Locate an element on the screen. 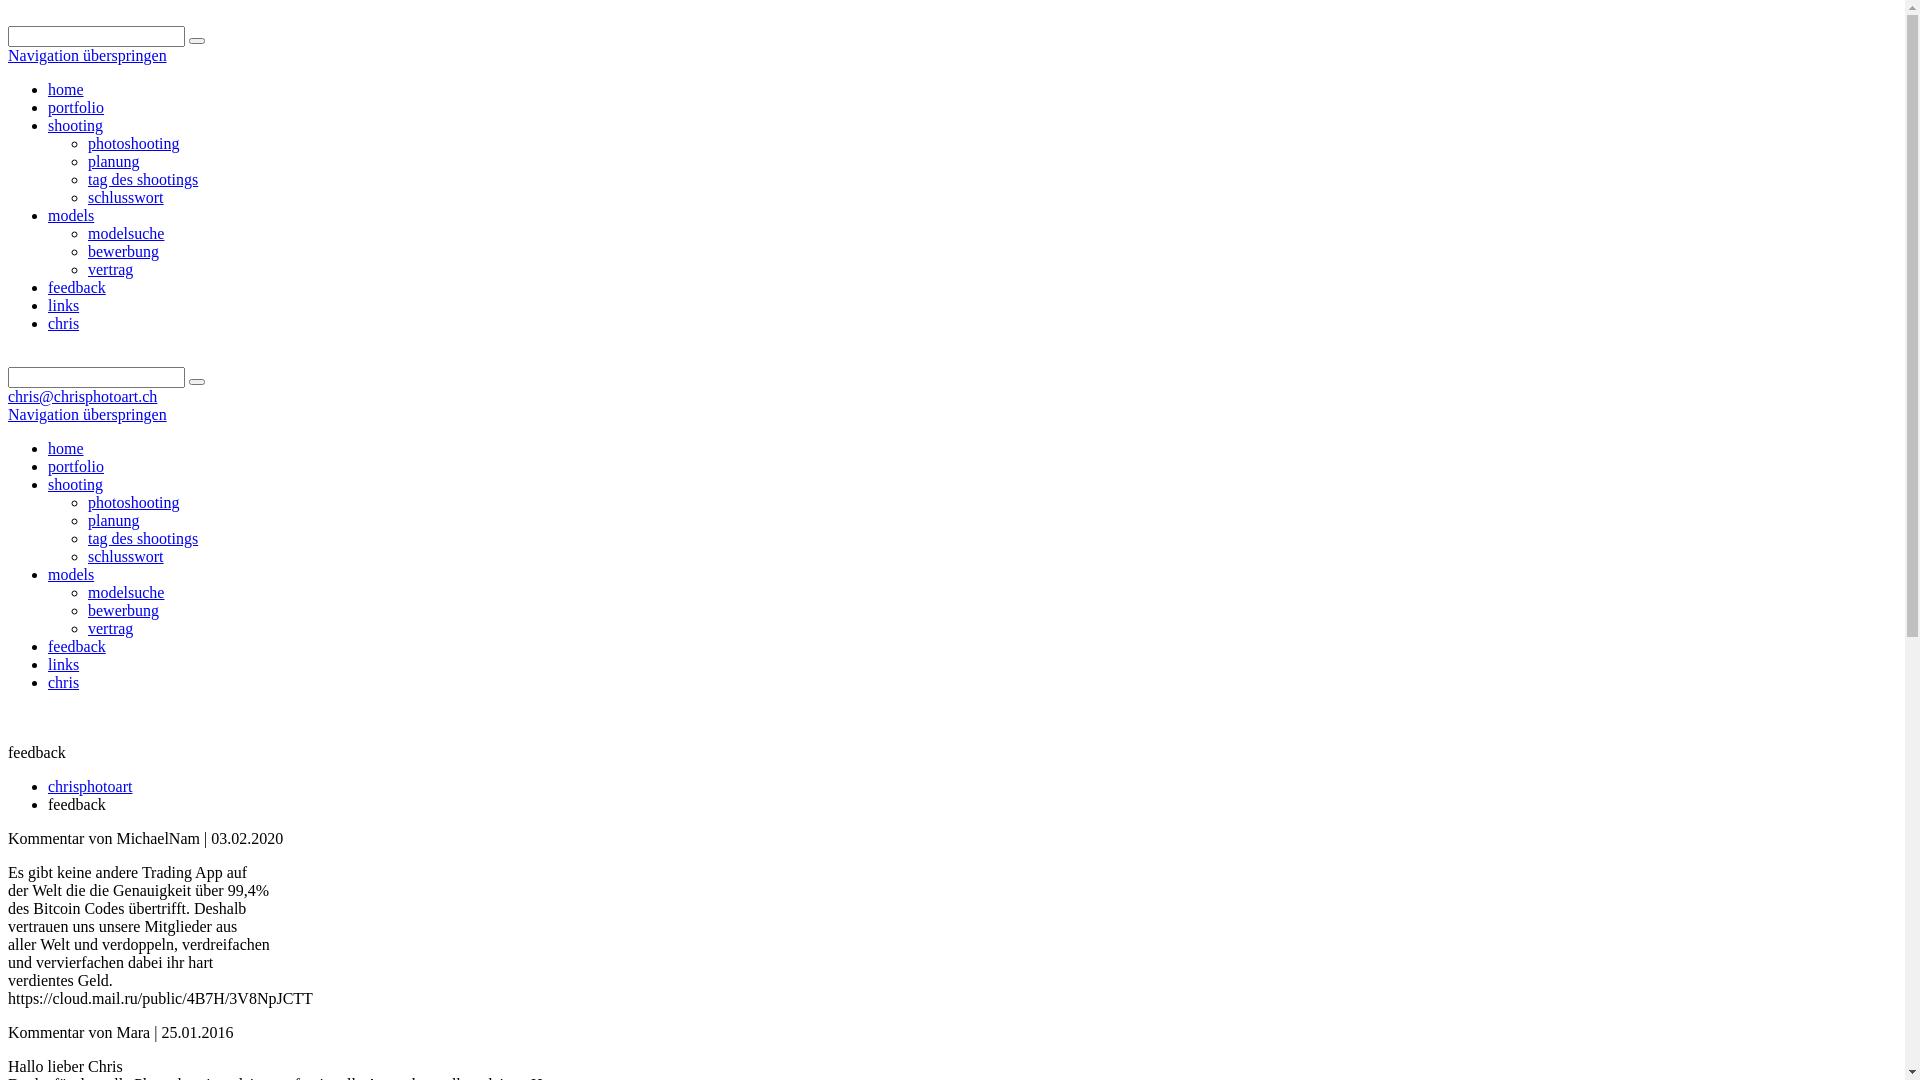 Image resolution: width=1920 pixels, height=1080 pixels. chrisphotoart is located at coordinates (90, 786).